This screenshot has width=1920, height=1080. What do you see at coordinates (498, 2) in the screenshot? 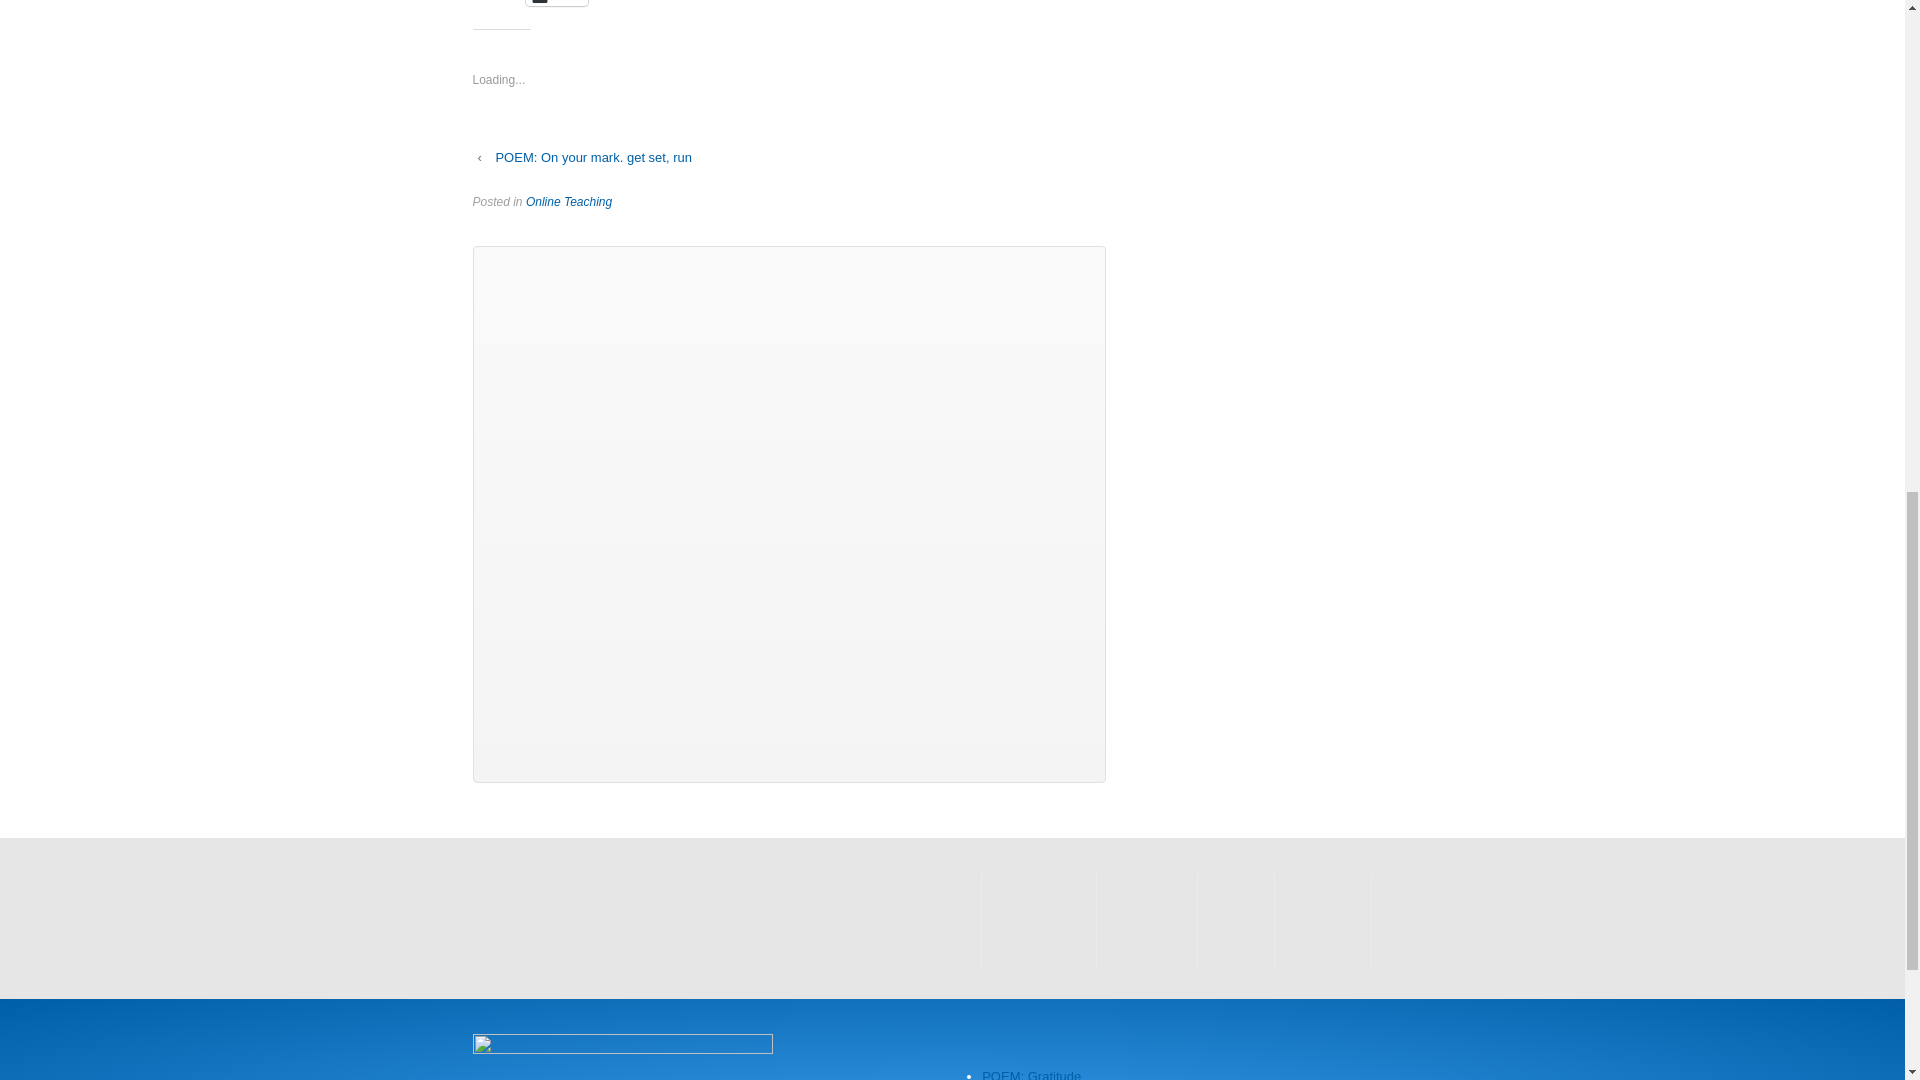
I see `Tweet` at bounding box center [498, 2].